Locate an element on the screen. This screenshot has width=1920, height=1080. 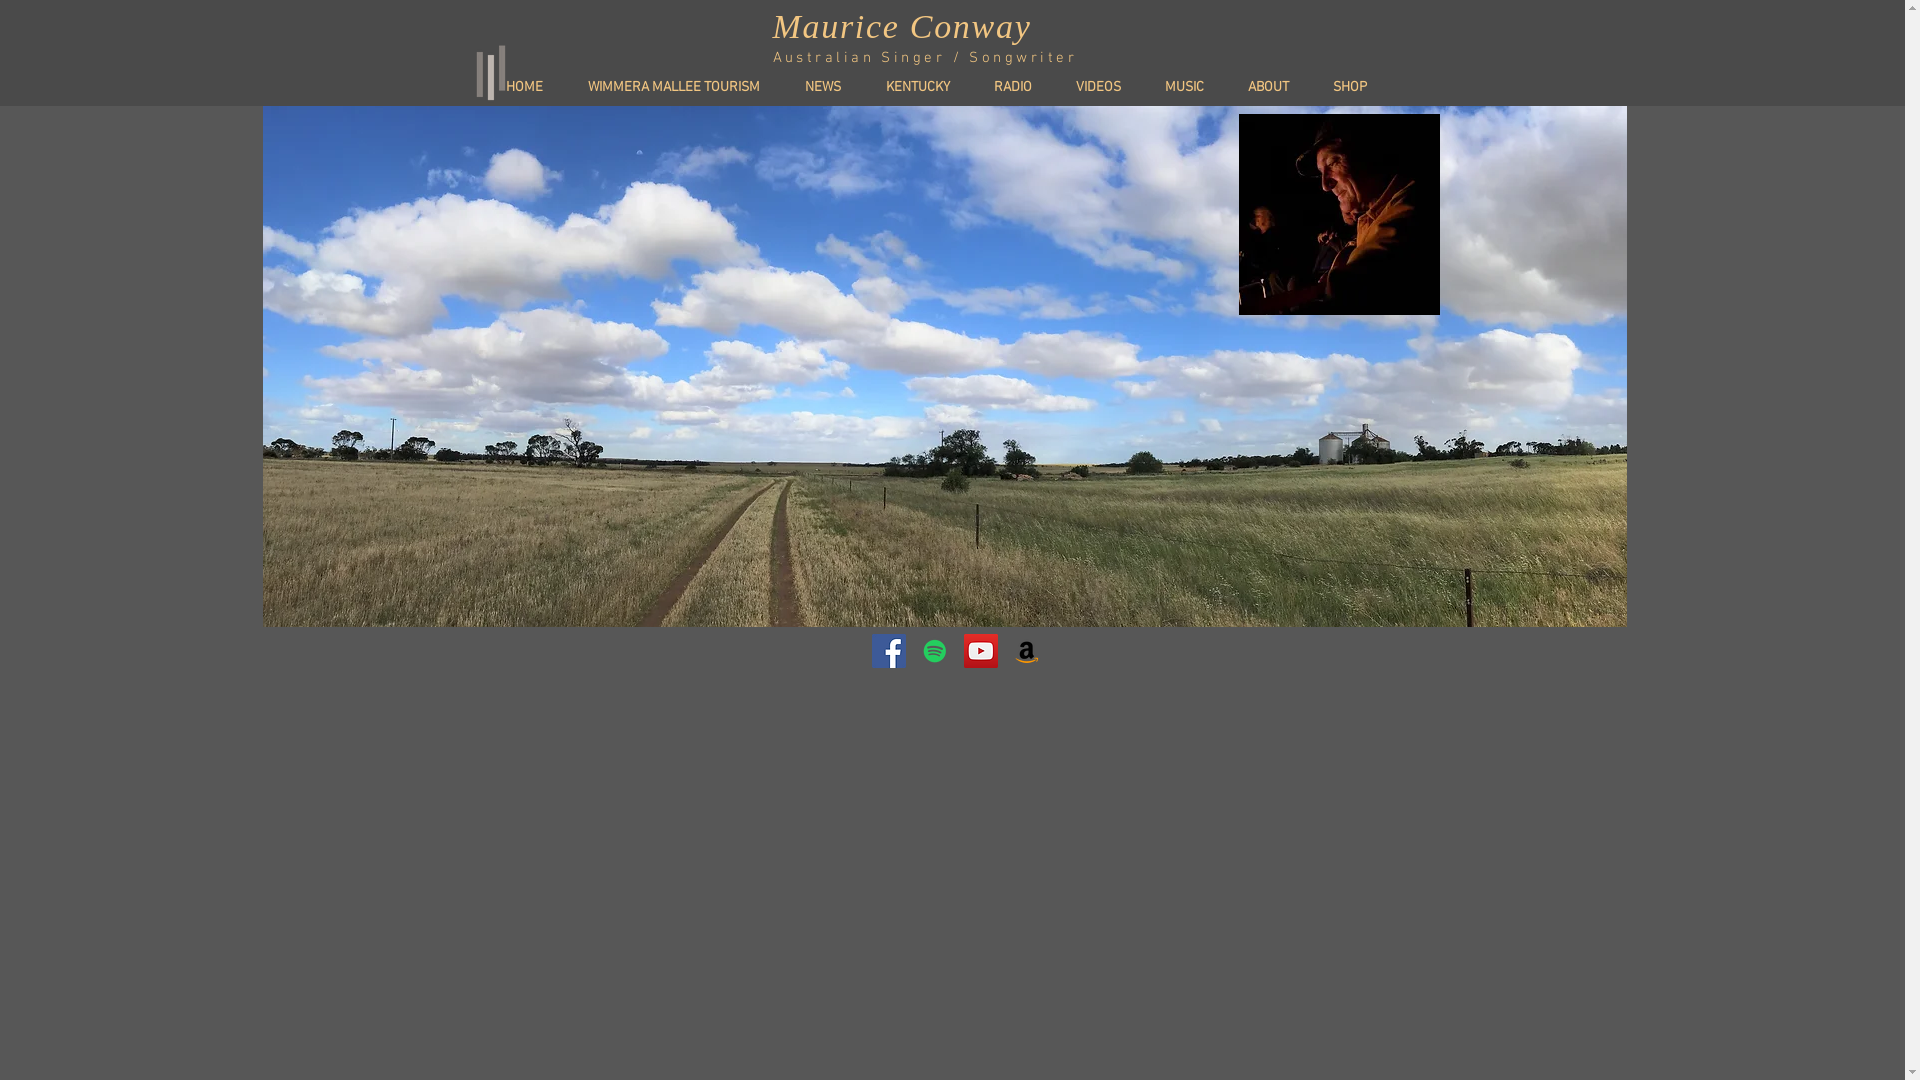
View of Goyura and the silos is located at coordinates (944, 366).